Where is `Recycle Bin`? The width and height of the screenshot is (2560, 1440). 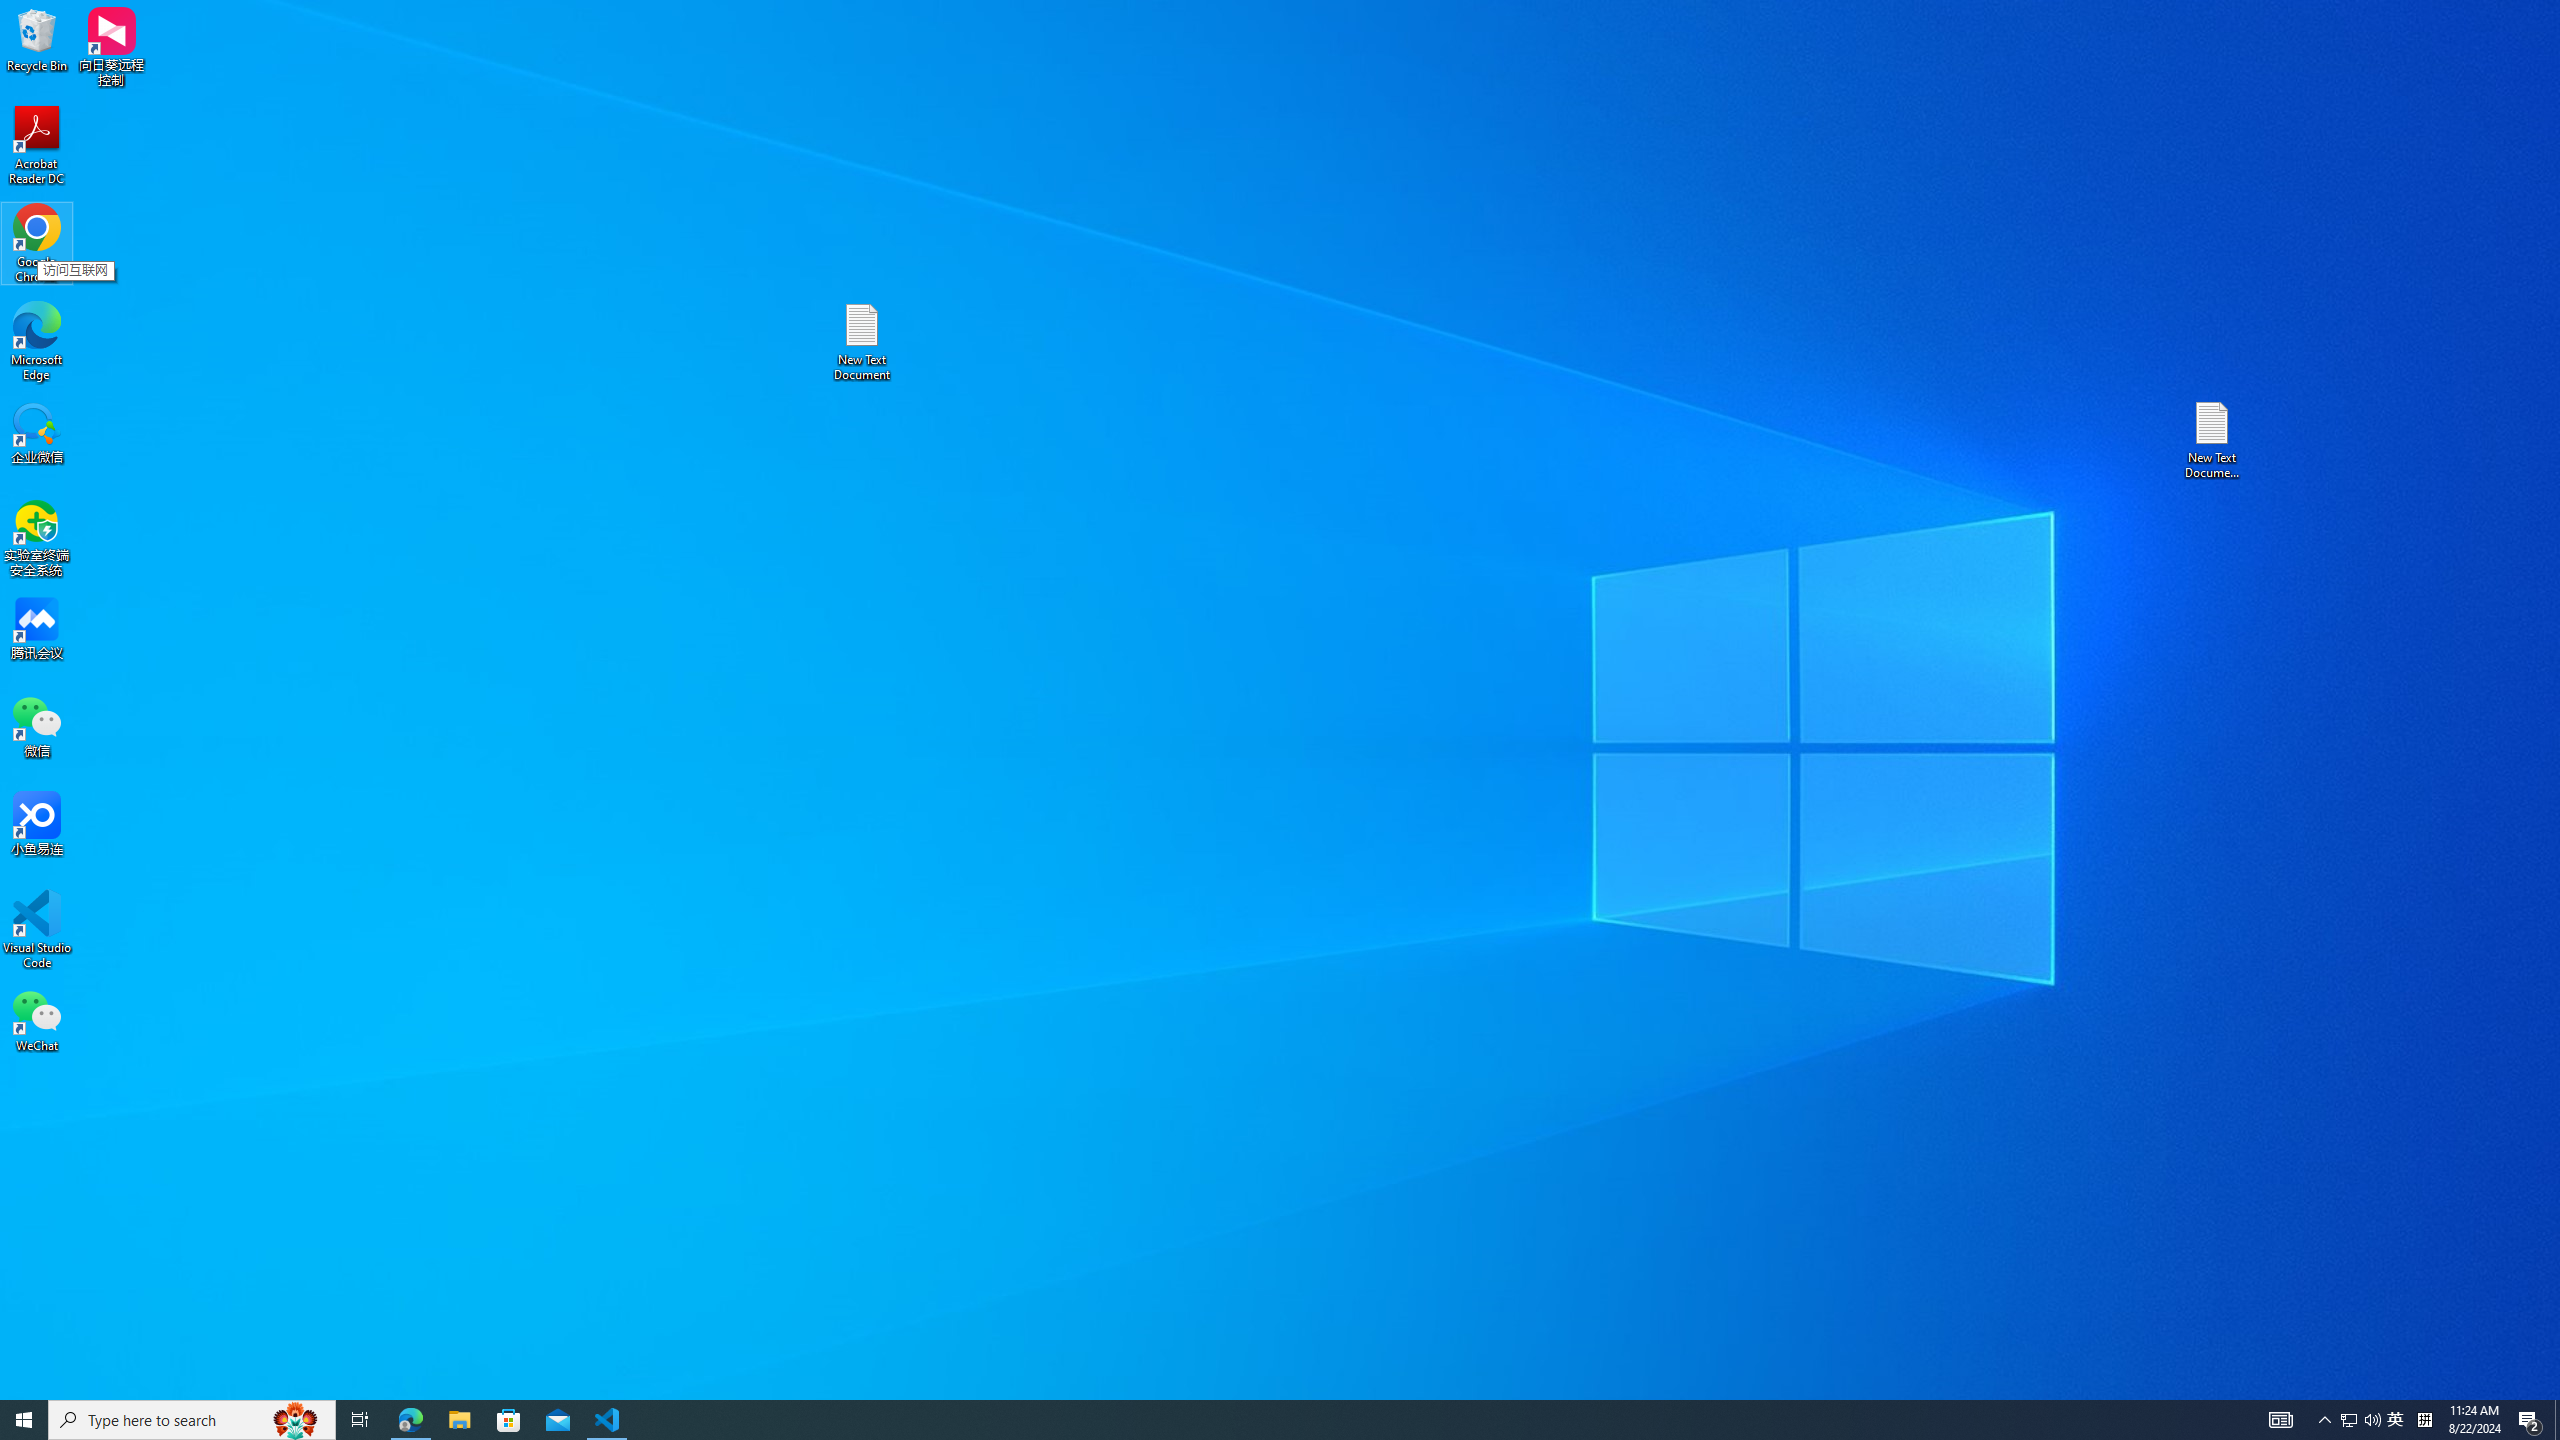 Recycle Bin is located at coordinates (37, 39).